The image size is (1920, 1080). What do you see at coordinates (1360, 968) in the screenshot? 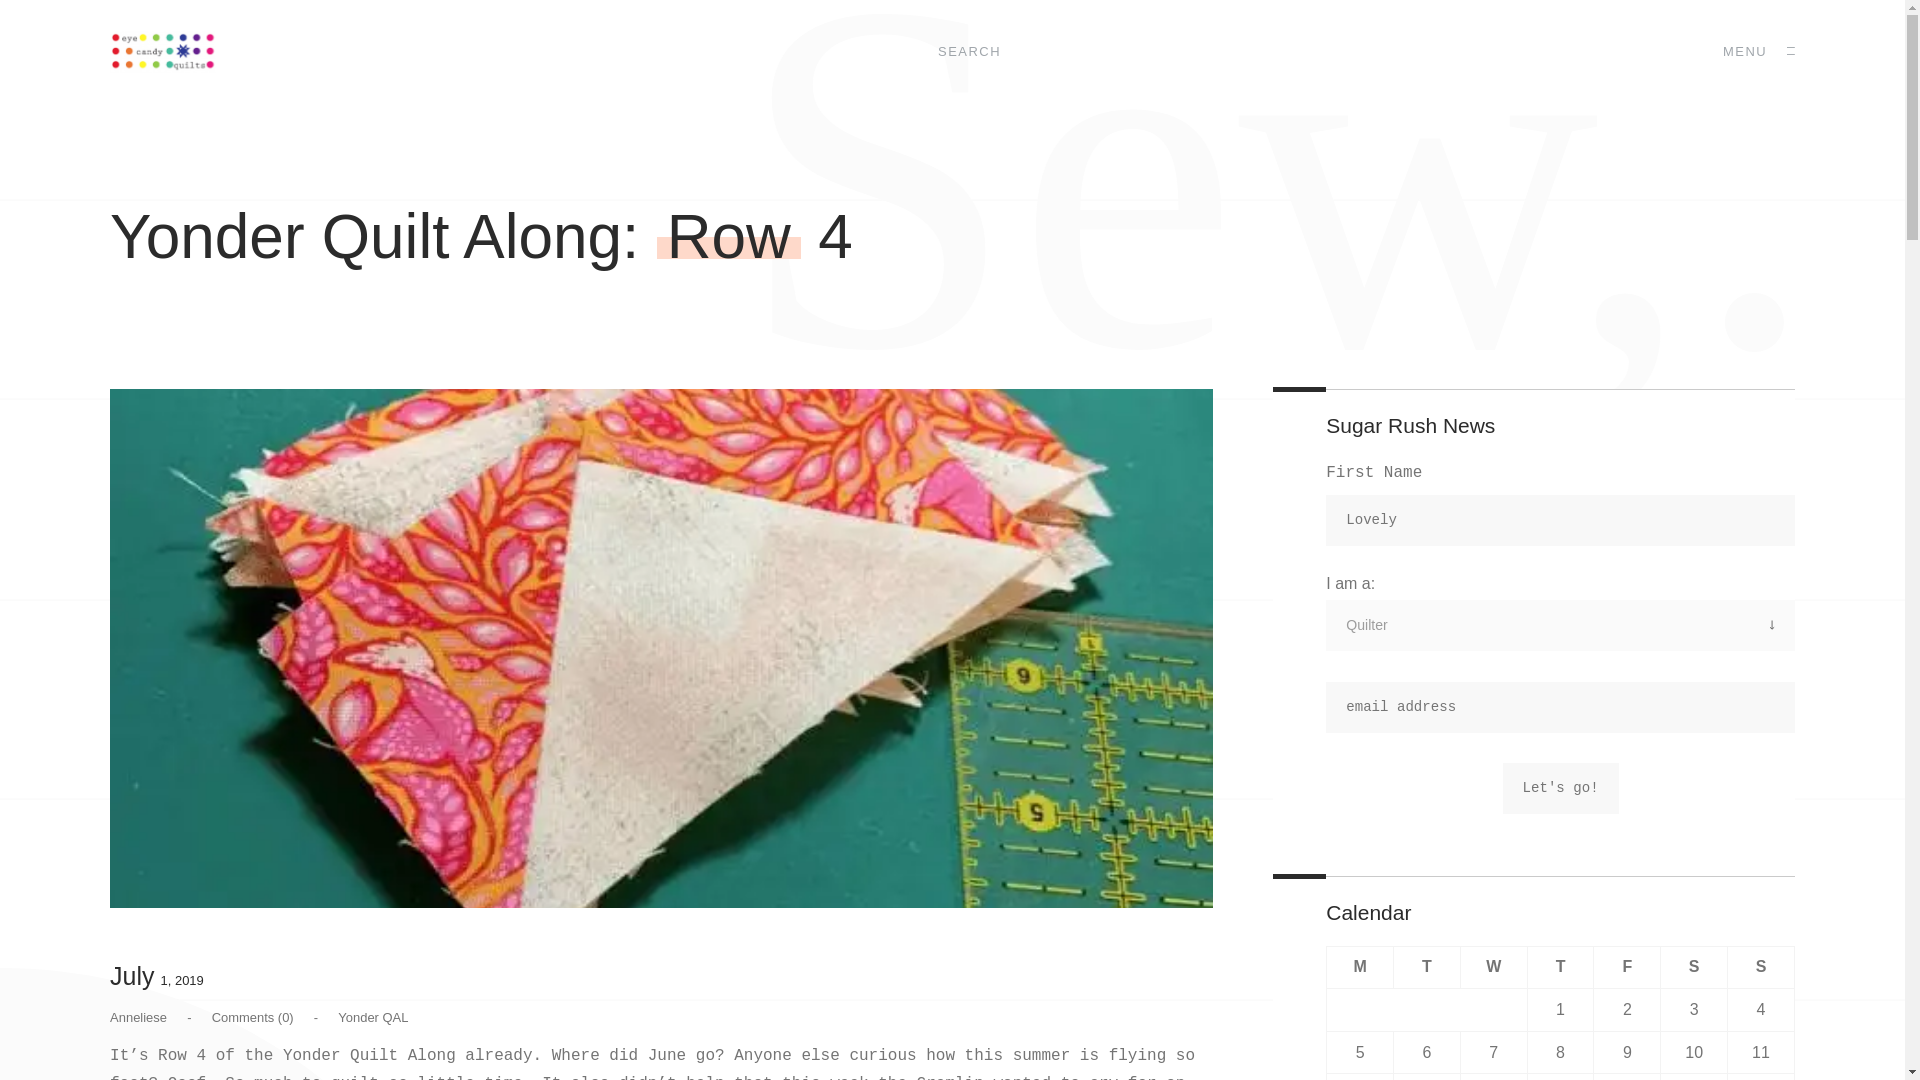
I see `Monday` at bounding box center [1360, 968].